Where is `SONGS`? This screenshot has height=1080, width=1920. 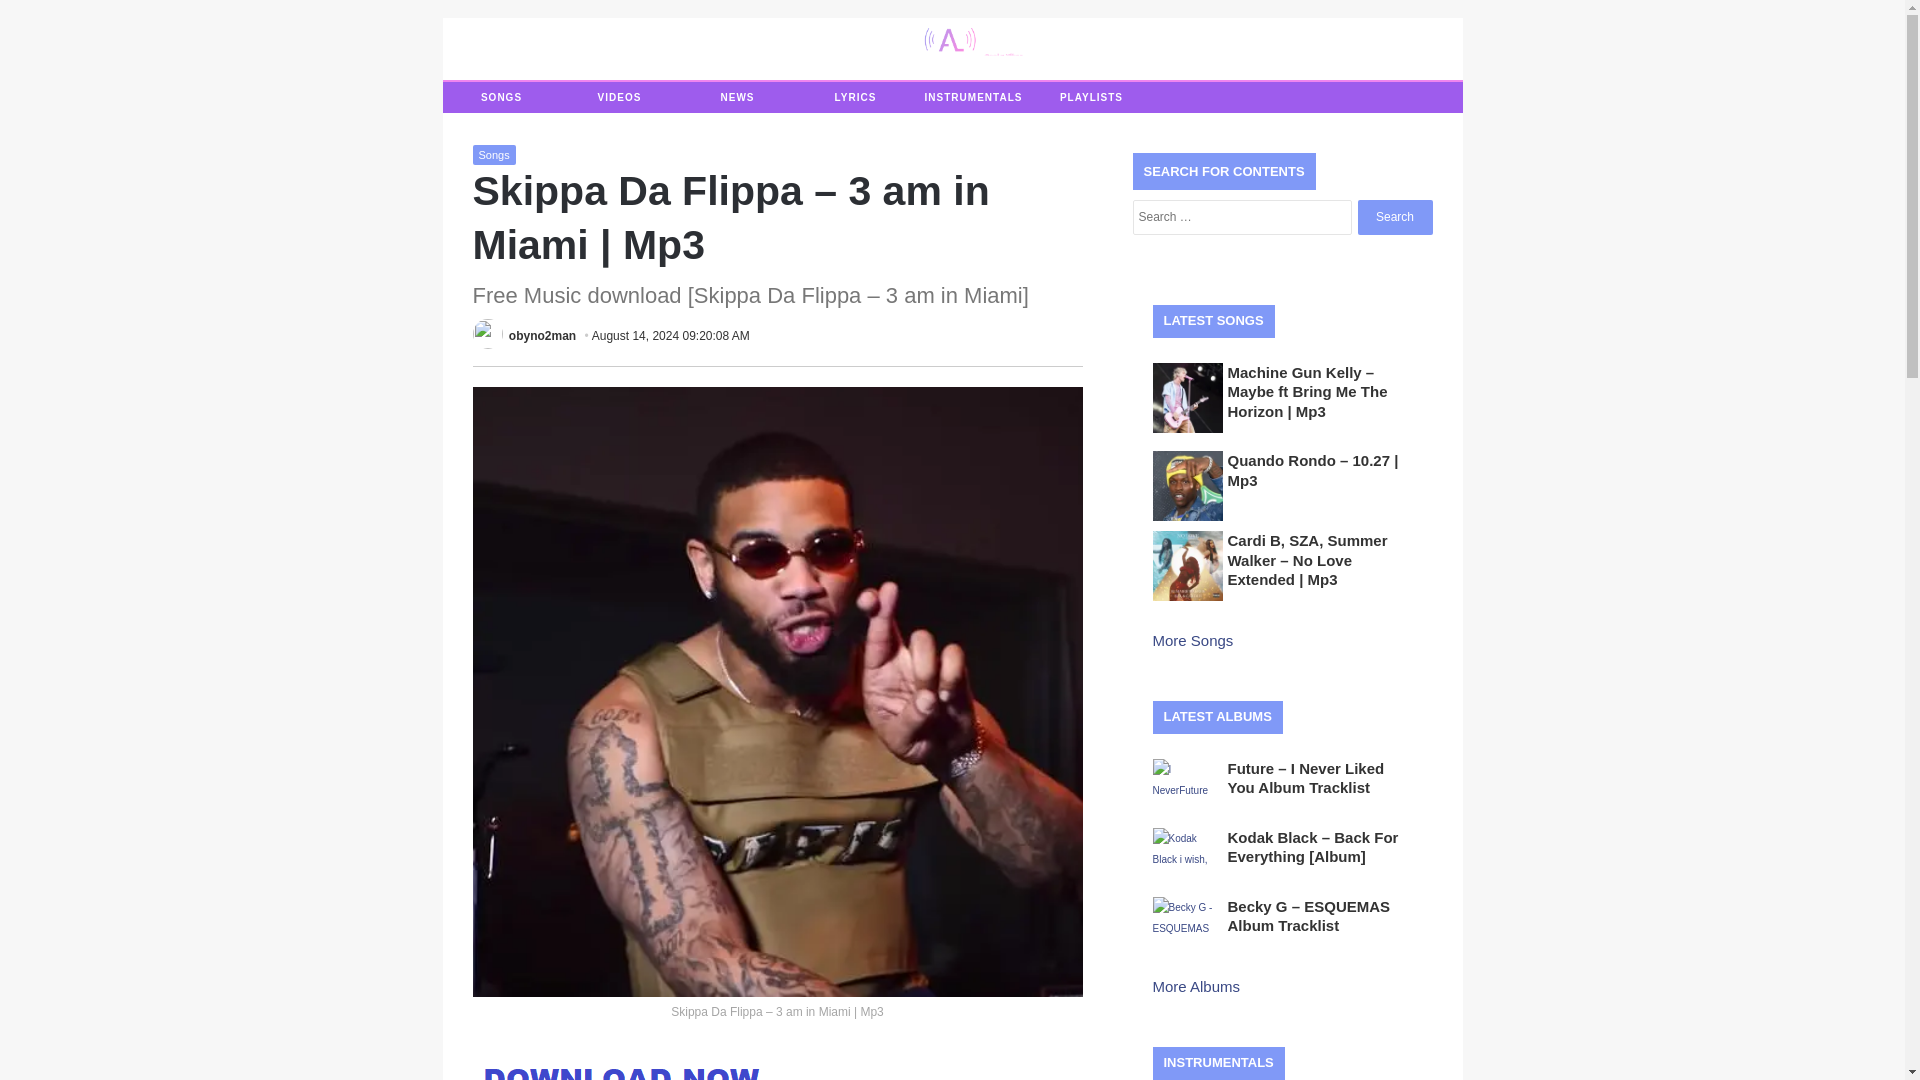 SONGS is located at coordinates (500, 98).